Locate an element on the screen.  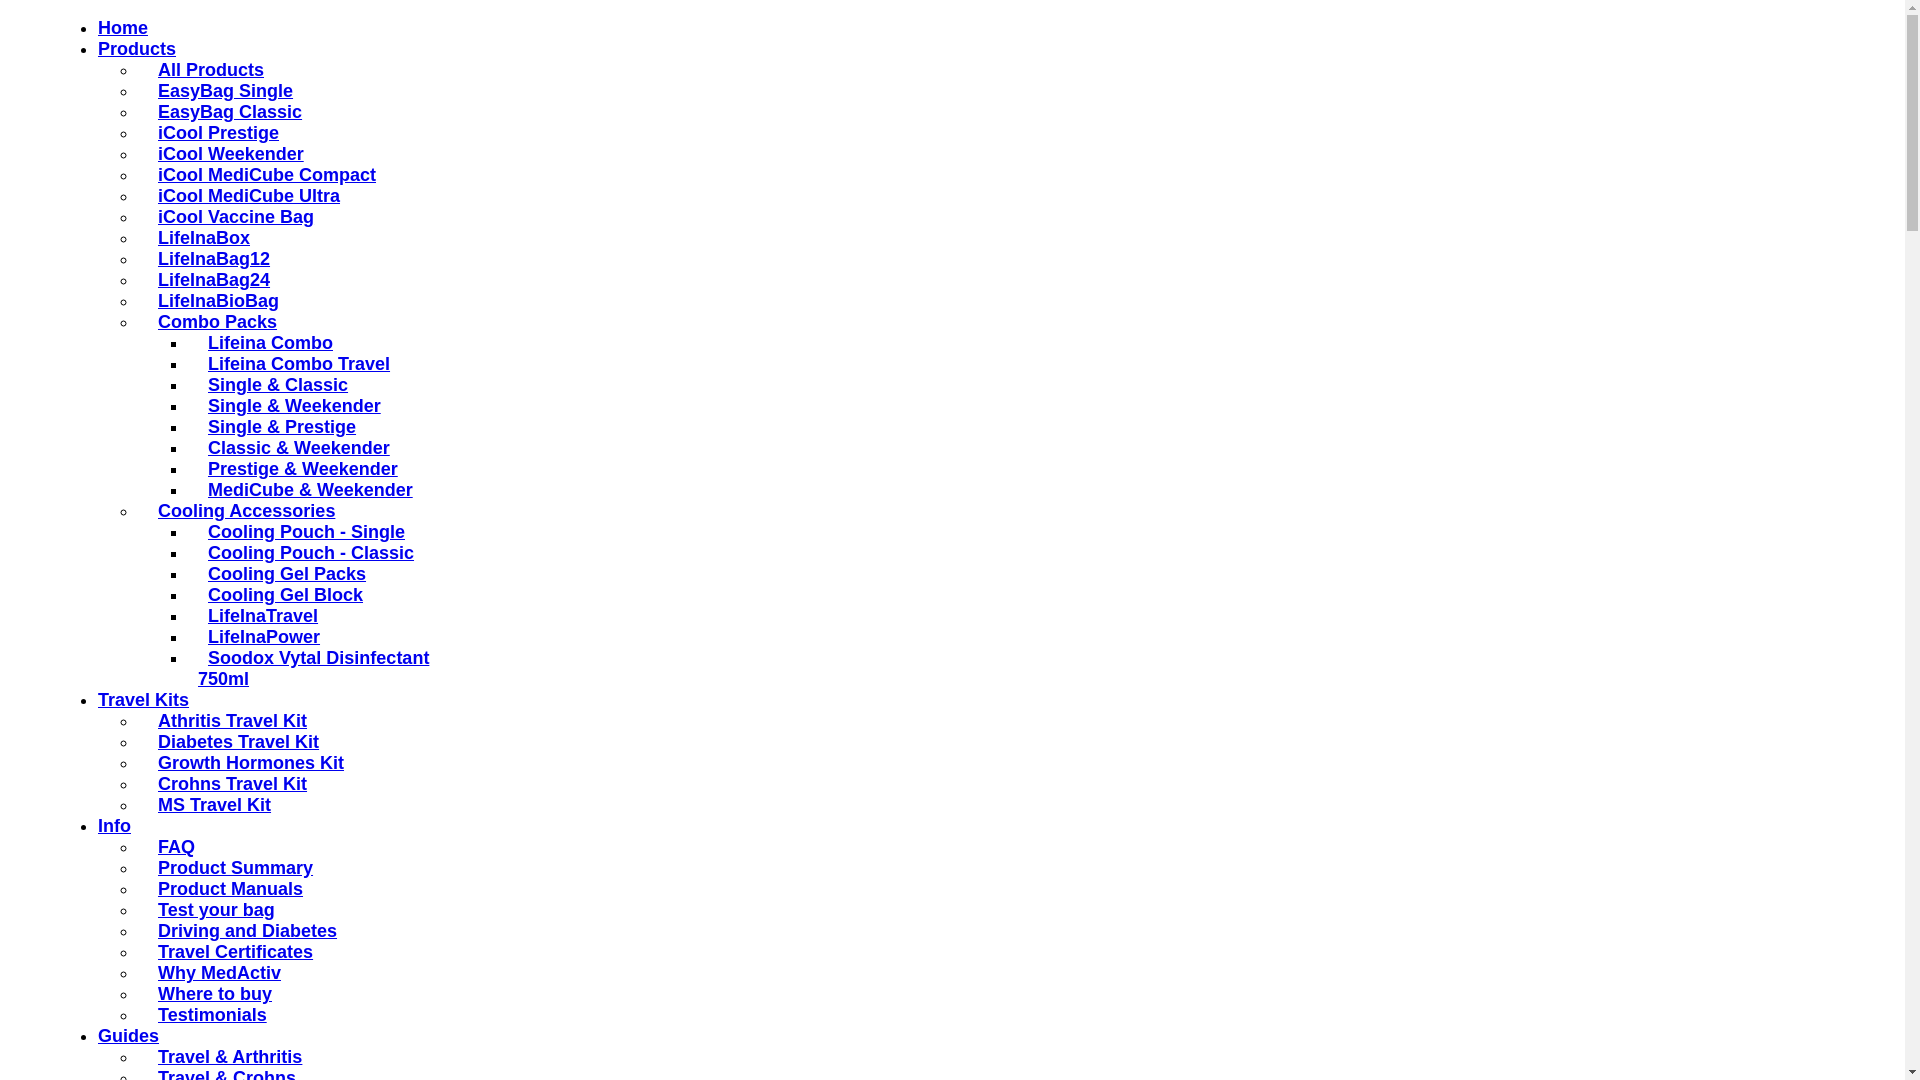
Guides is located at coordinates (128, 1036).